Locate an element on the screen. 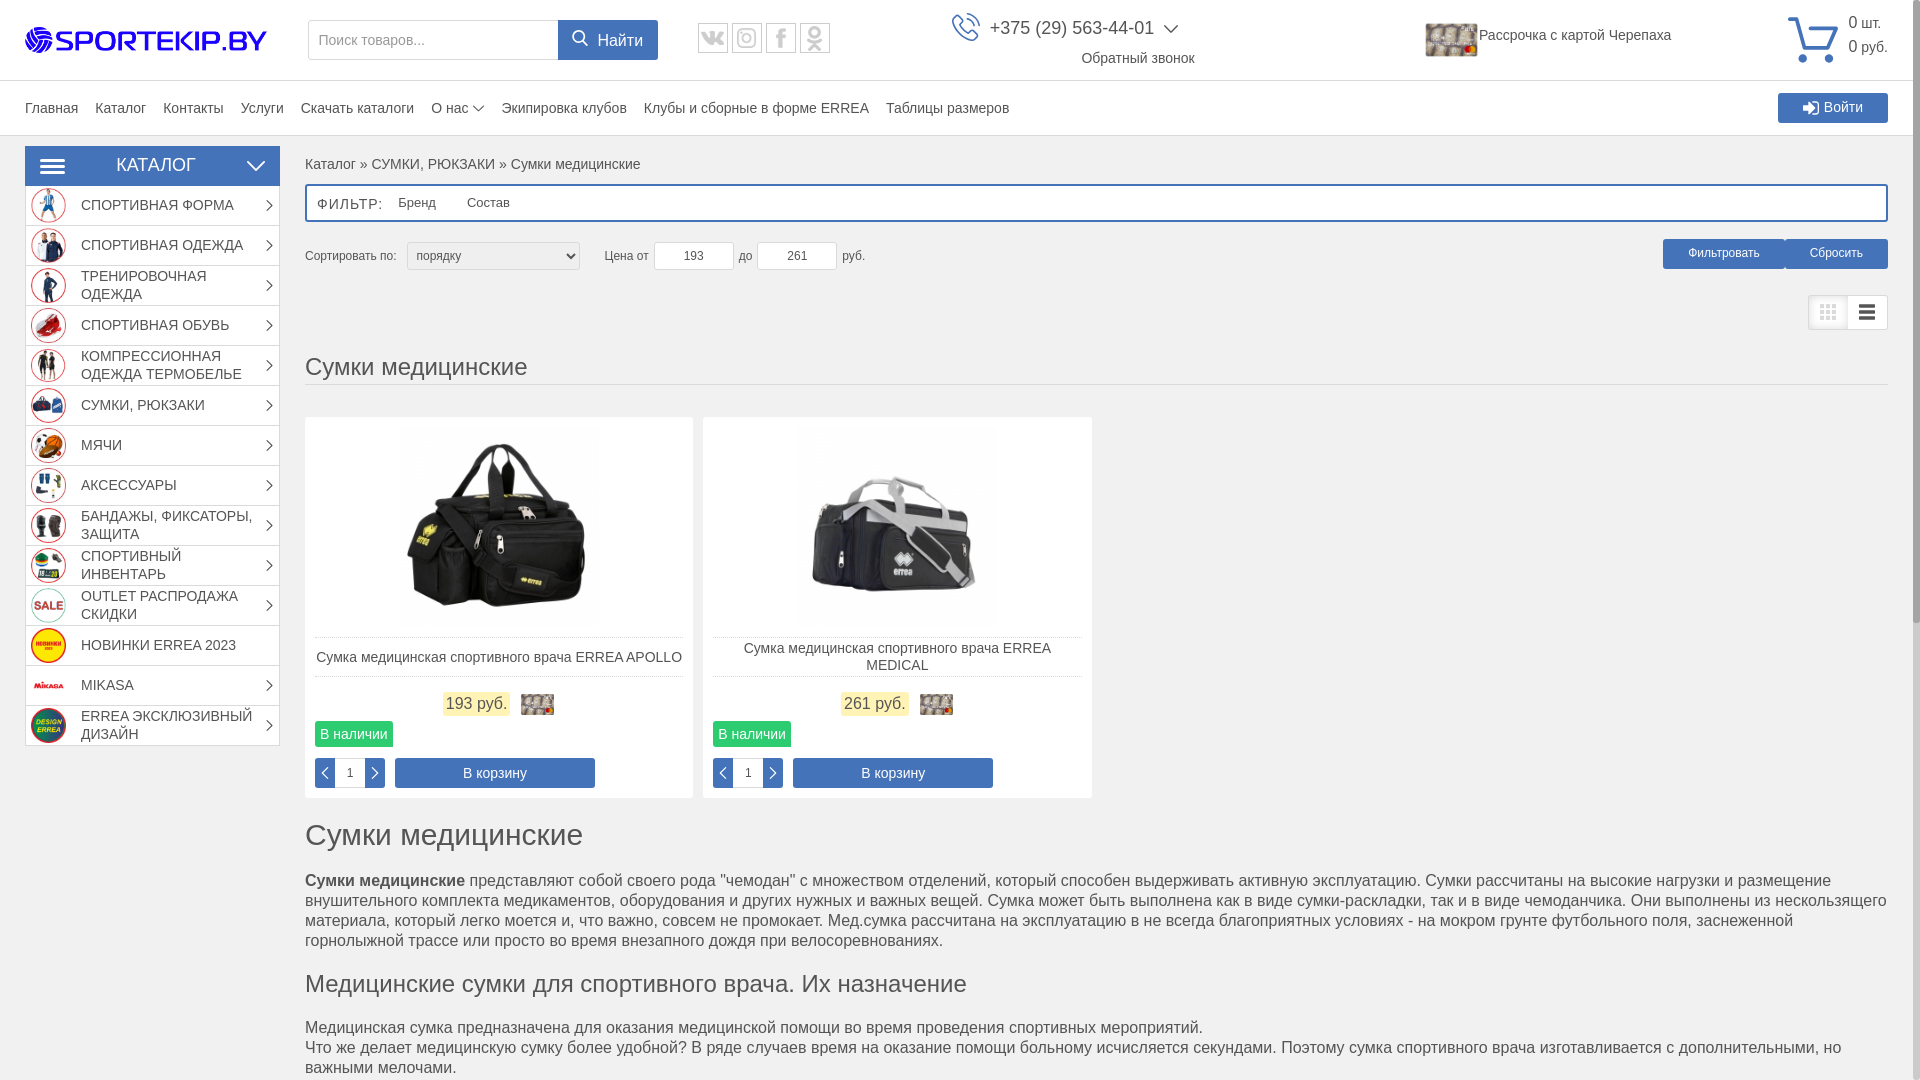 The width and height of the screenshot is (1920, 1080). Instagram is located at coordinates (747, 38).